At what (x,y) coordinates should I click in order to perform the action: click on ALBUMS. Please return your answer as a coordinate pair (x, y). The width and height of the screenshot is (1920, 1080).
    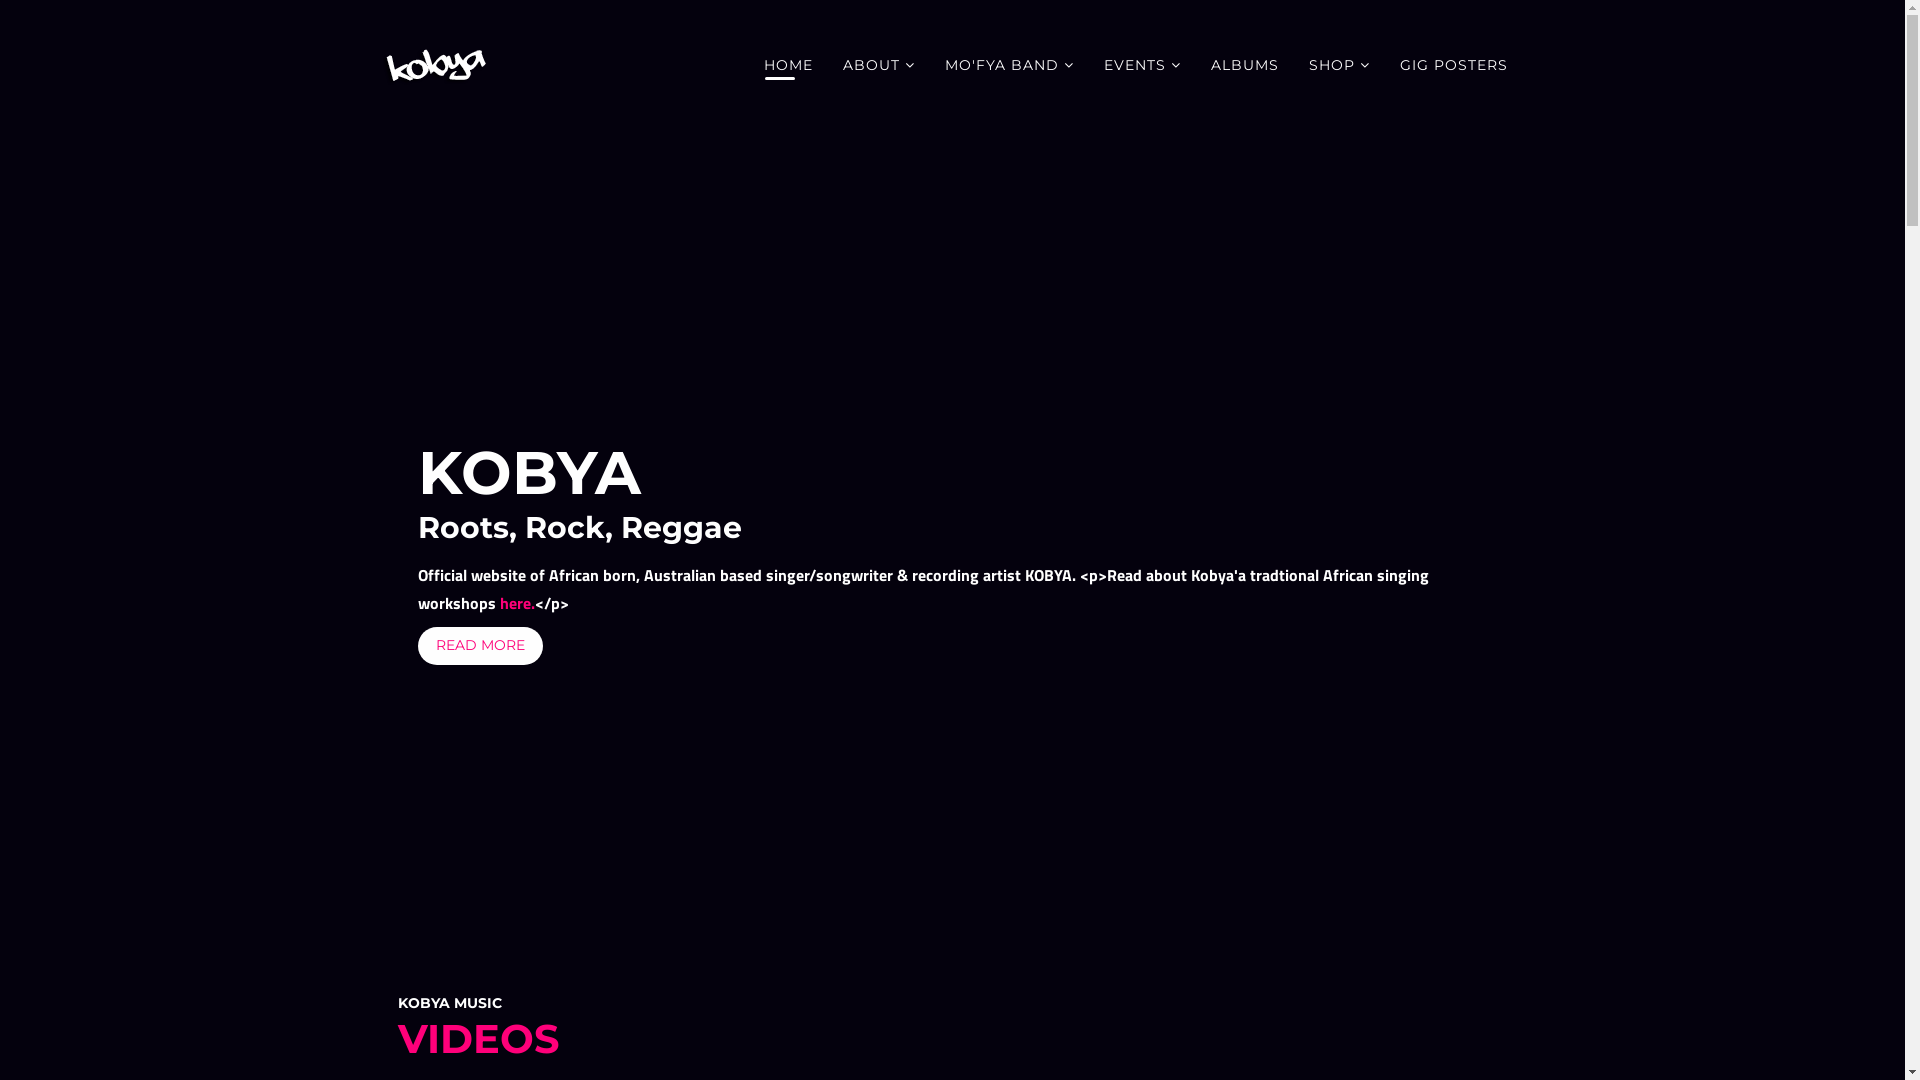
    Looking at the image, I should click on (1245, 65).